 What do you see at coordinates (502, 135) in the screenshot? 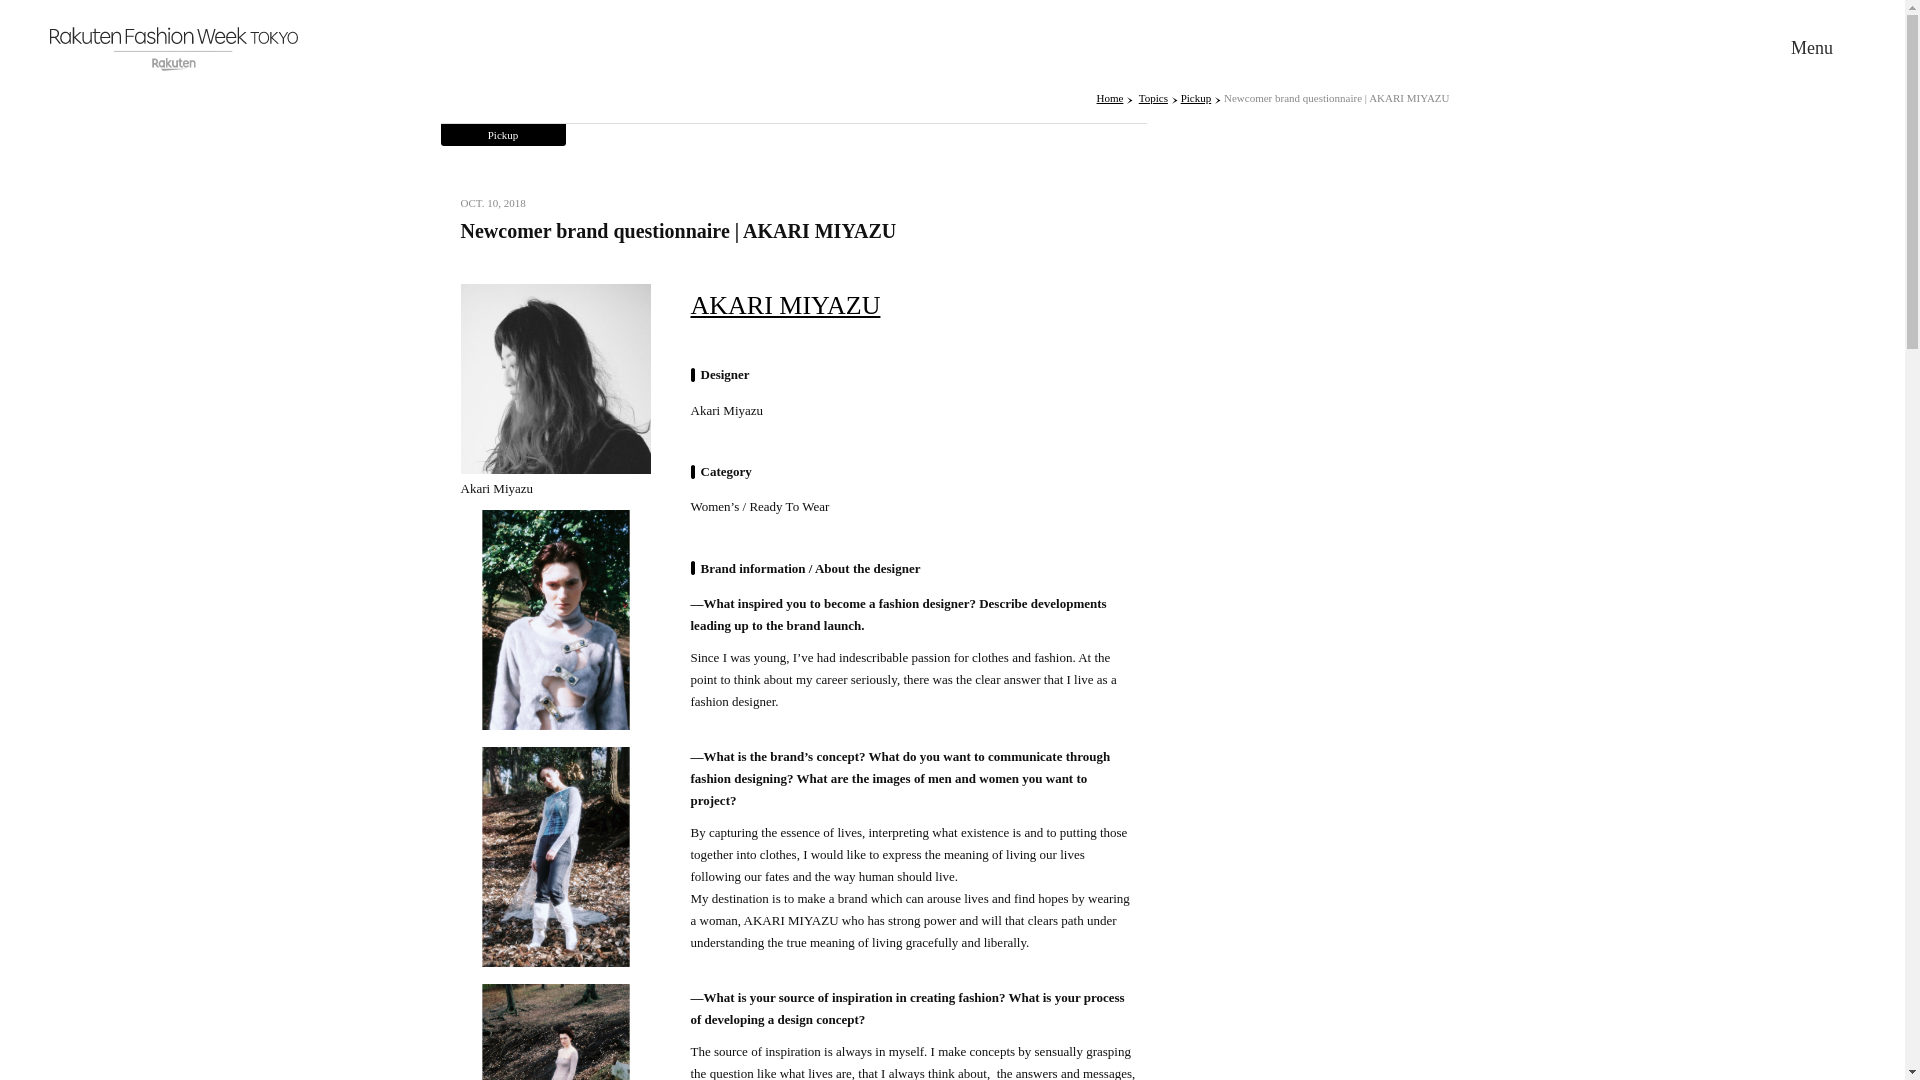
I see `Pickup` at bounding box center [502, 135].